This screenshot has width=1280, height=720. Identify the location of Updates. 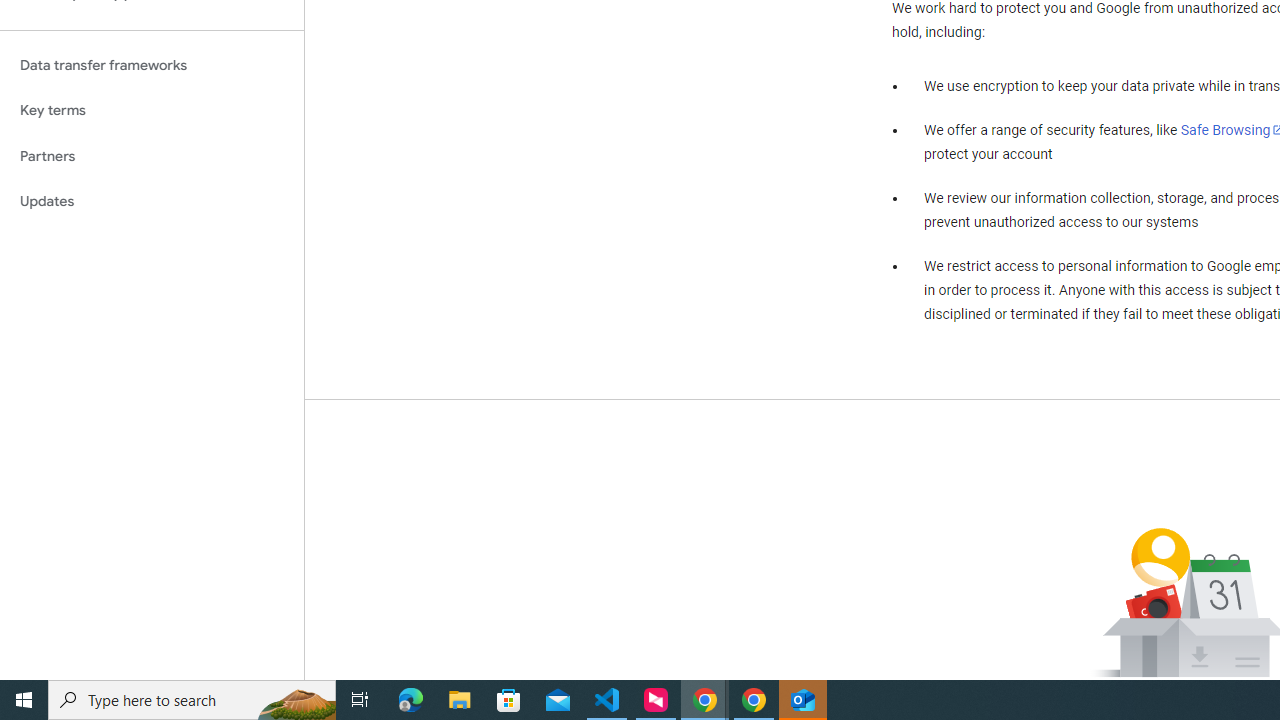
(152, 202).